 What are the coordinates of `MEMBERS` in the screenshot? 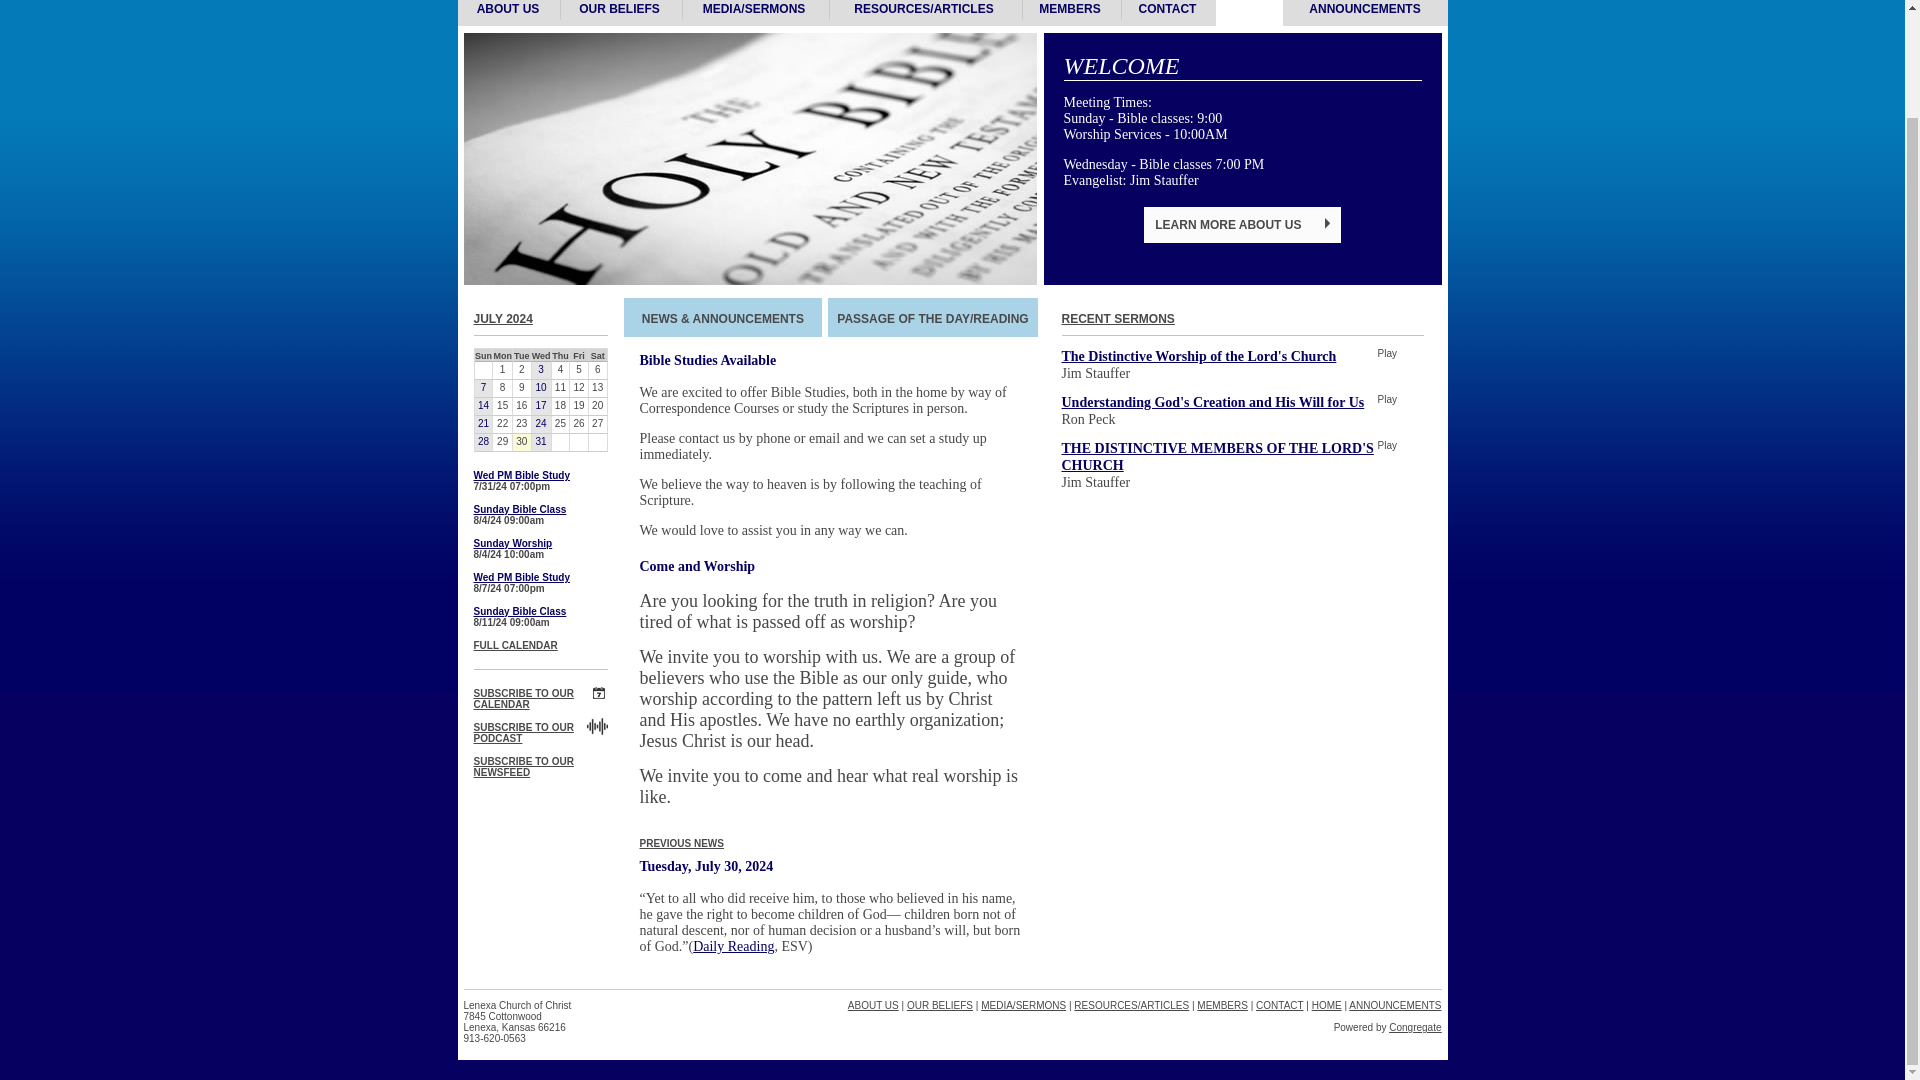 It's located at (1069, 14).